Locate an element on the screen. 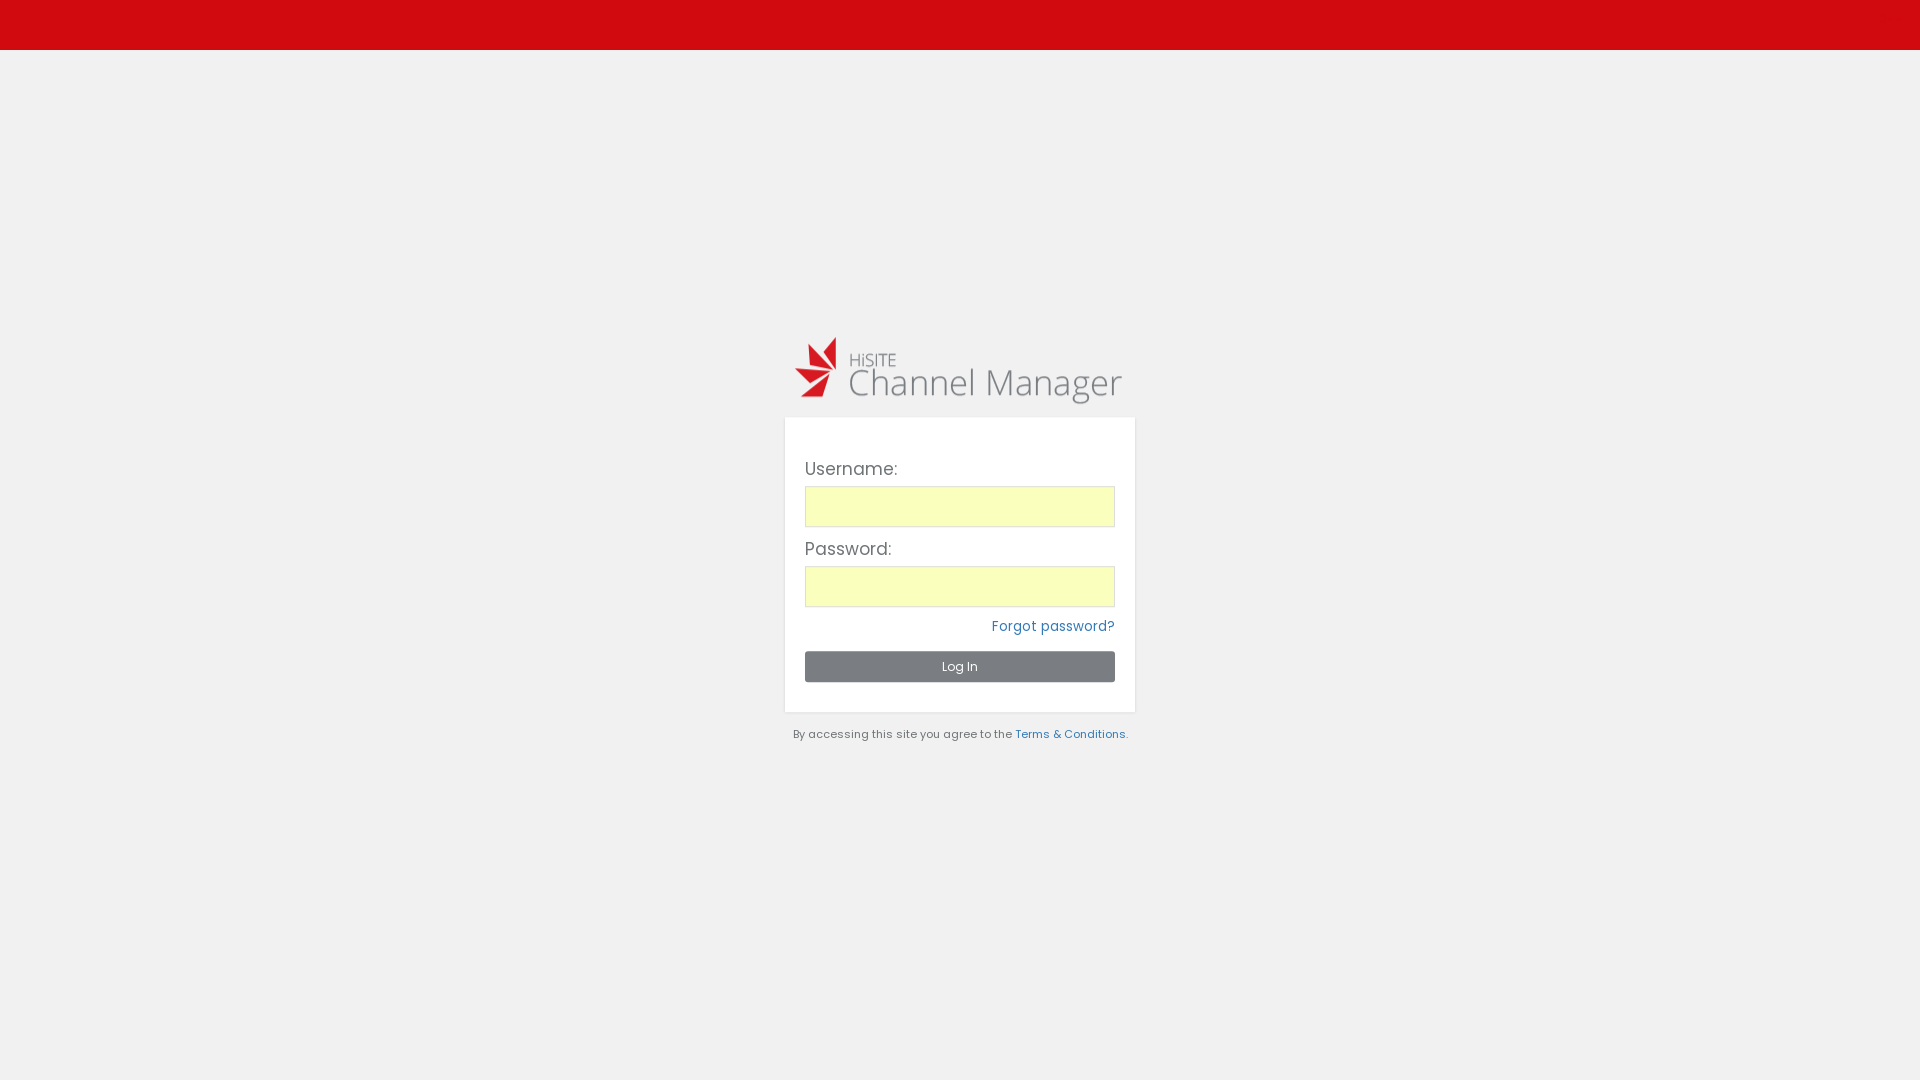 The image size is (1920, 1080). Terms & Conditions is located at coordinates (1069, 734).